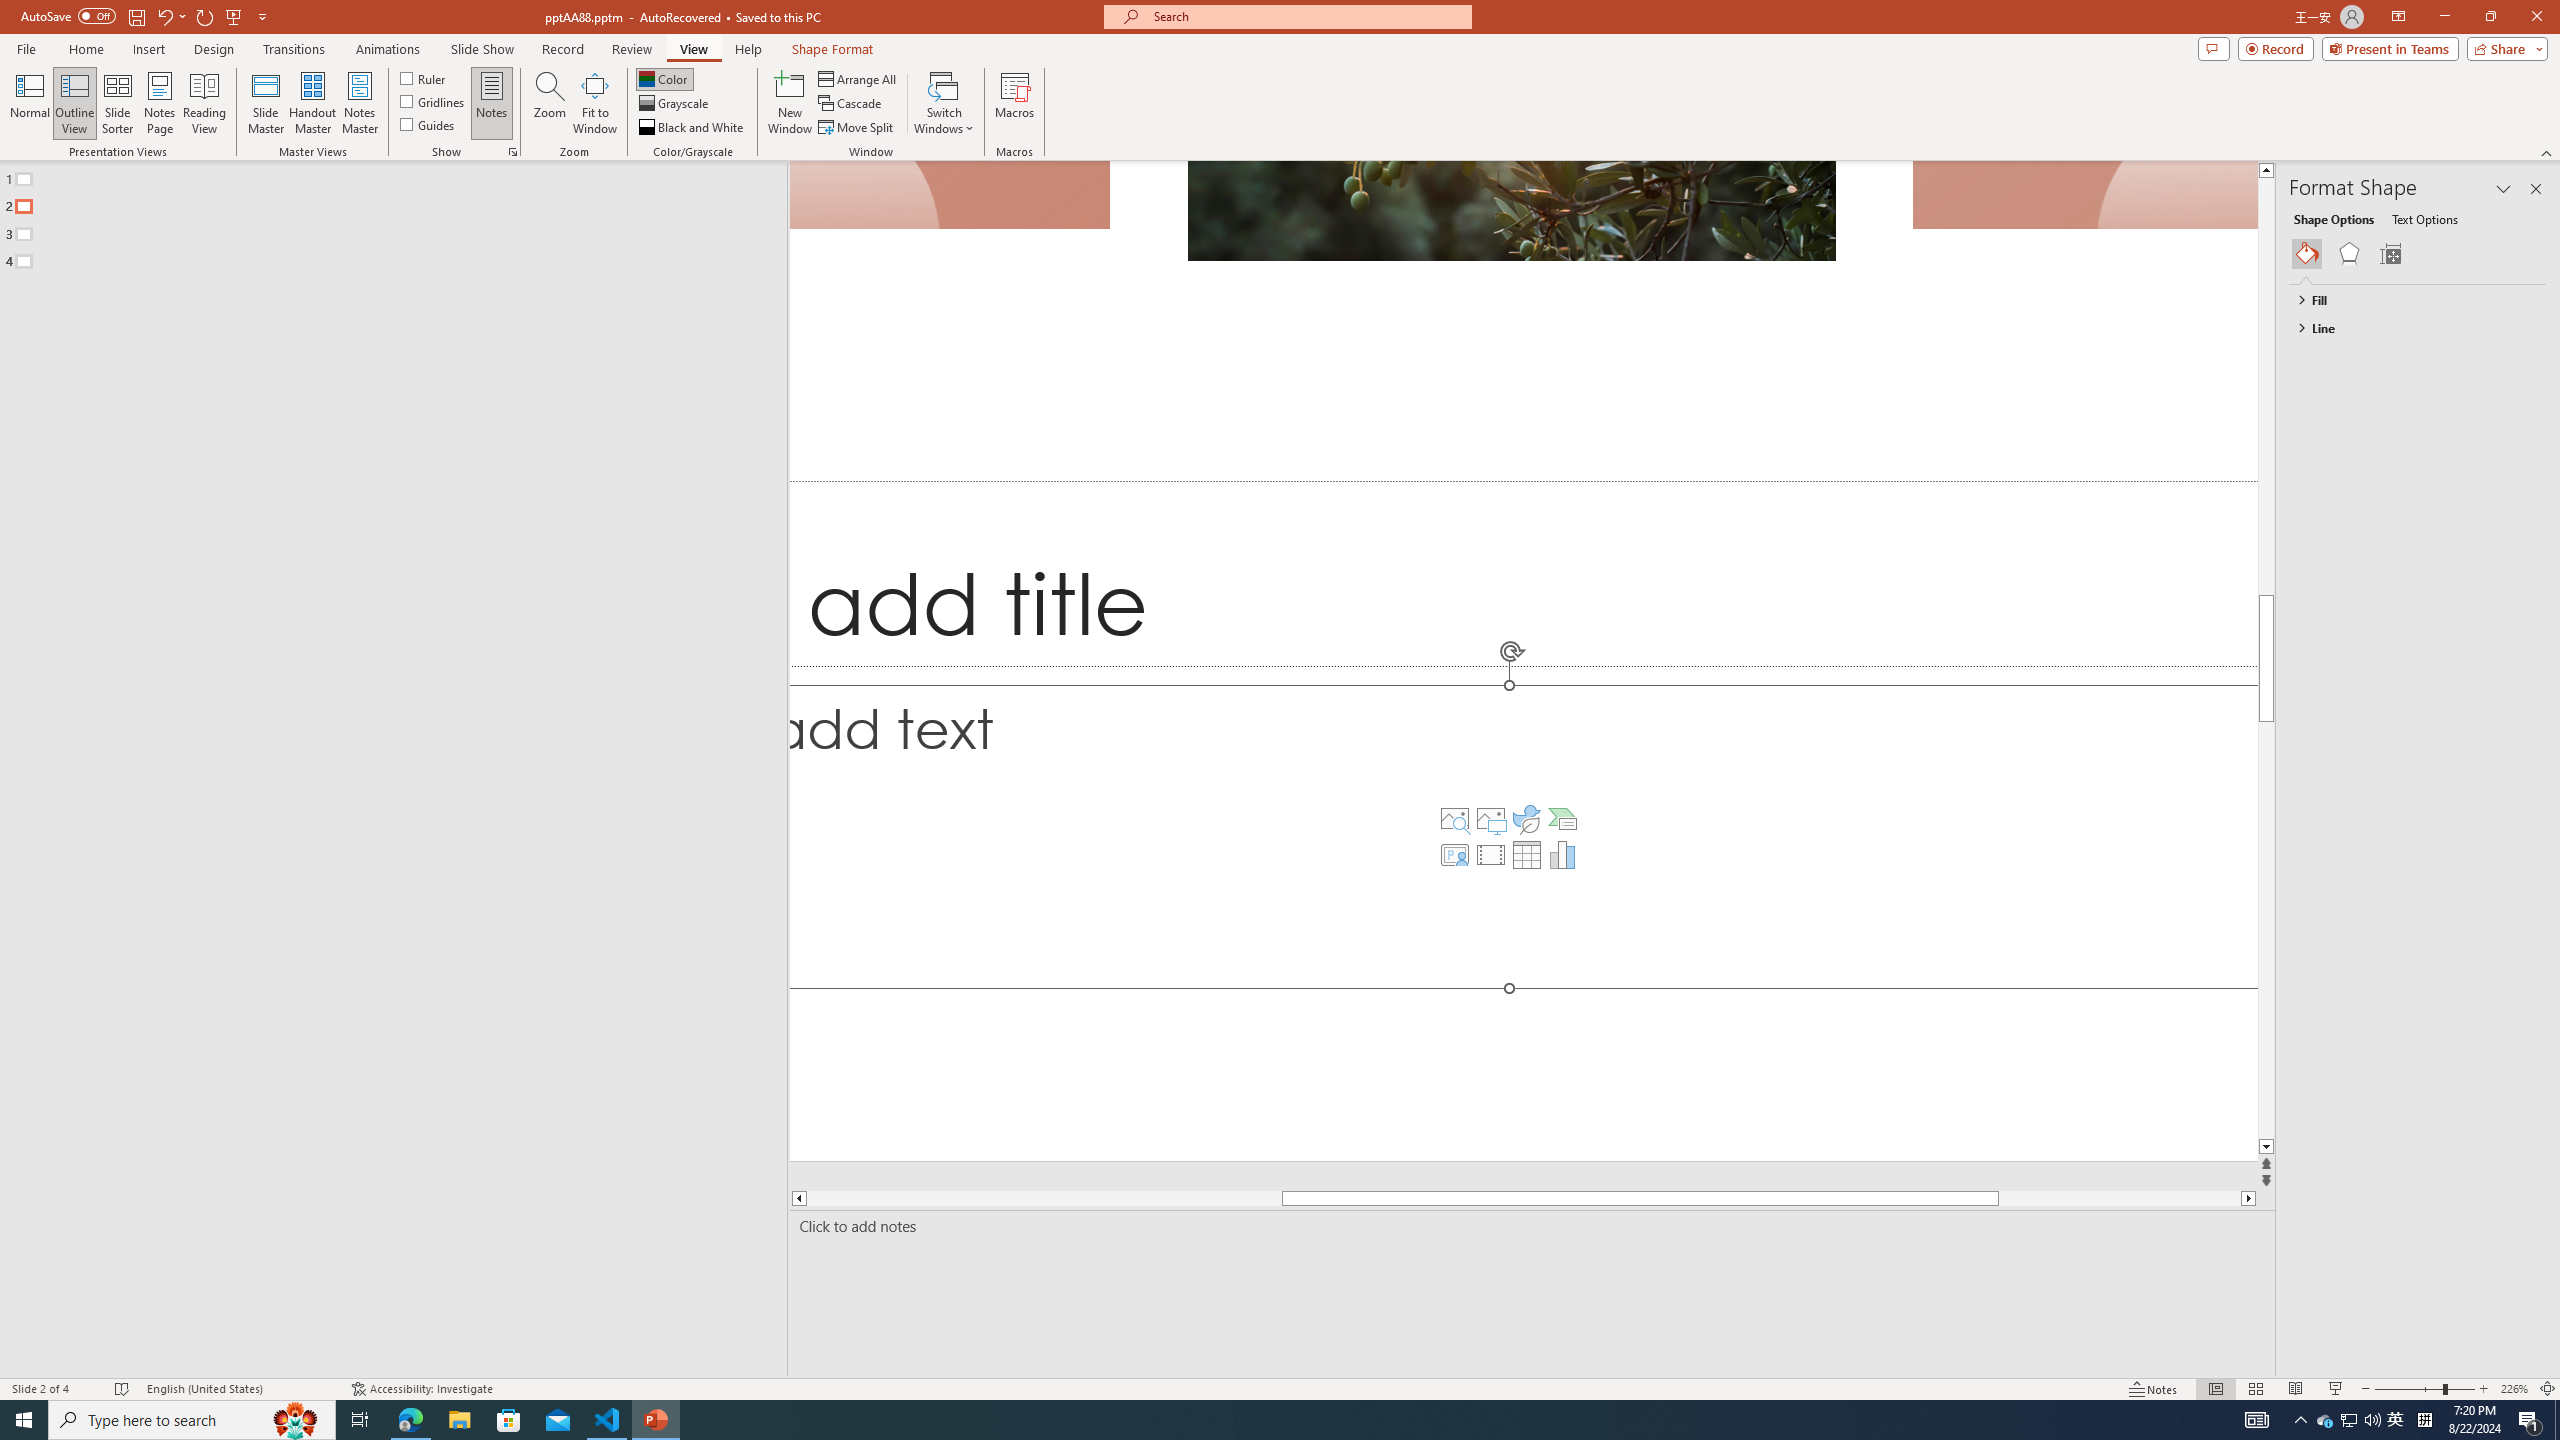  What do you see at coordinates (550, 103) in the screenshot?
I see `Zoom...` at bounding box center [550, 103].